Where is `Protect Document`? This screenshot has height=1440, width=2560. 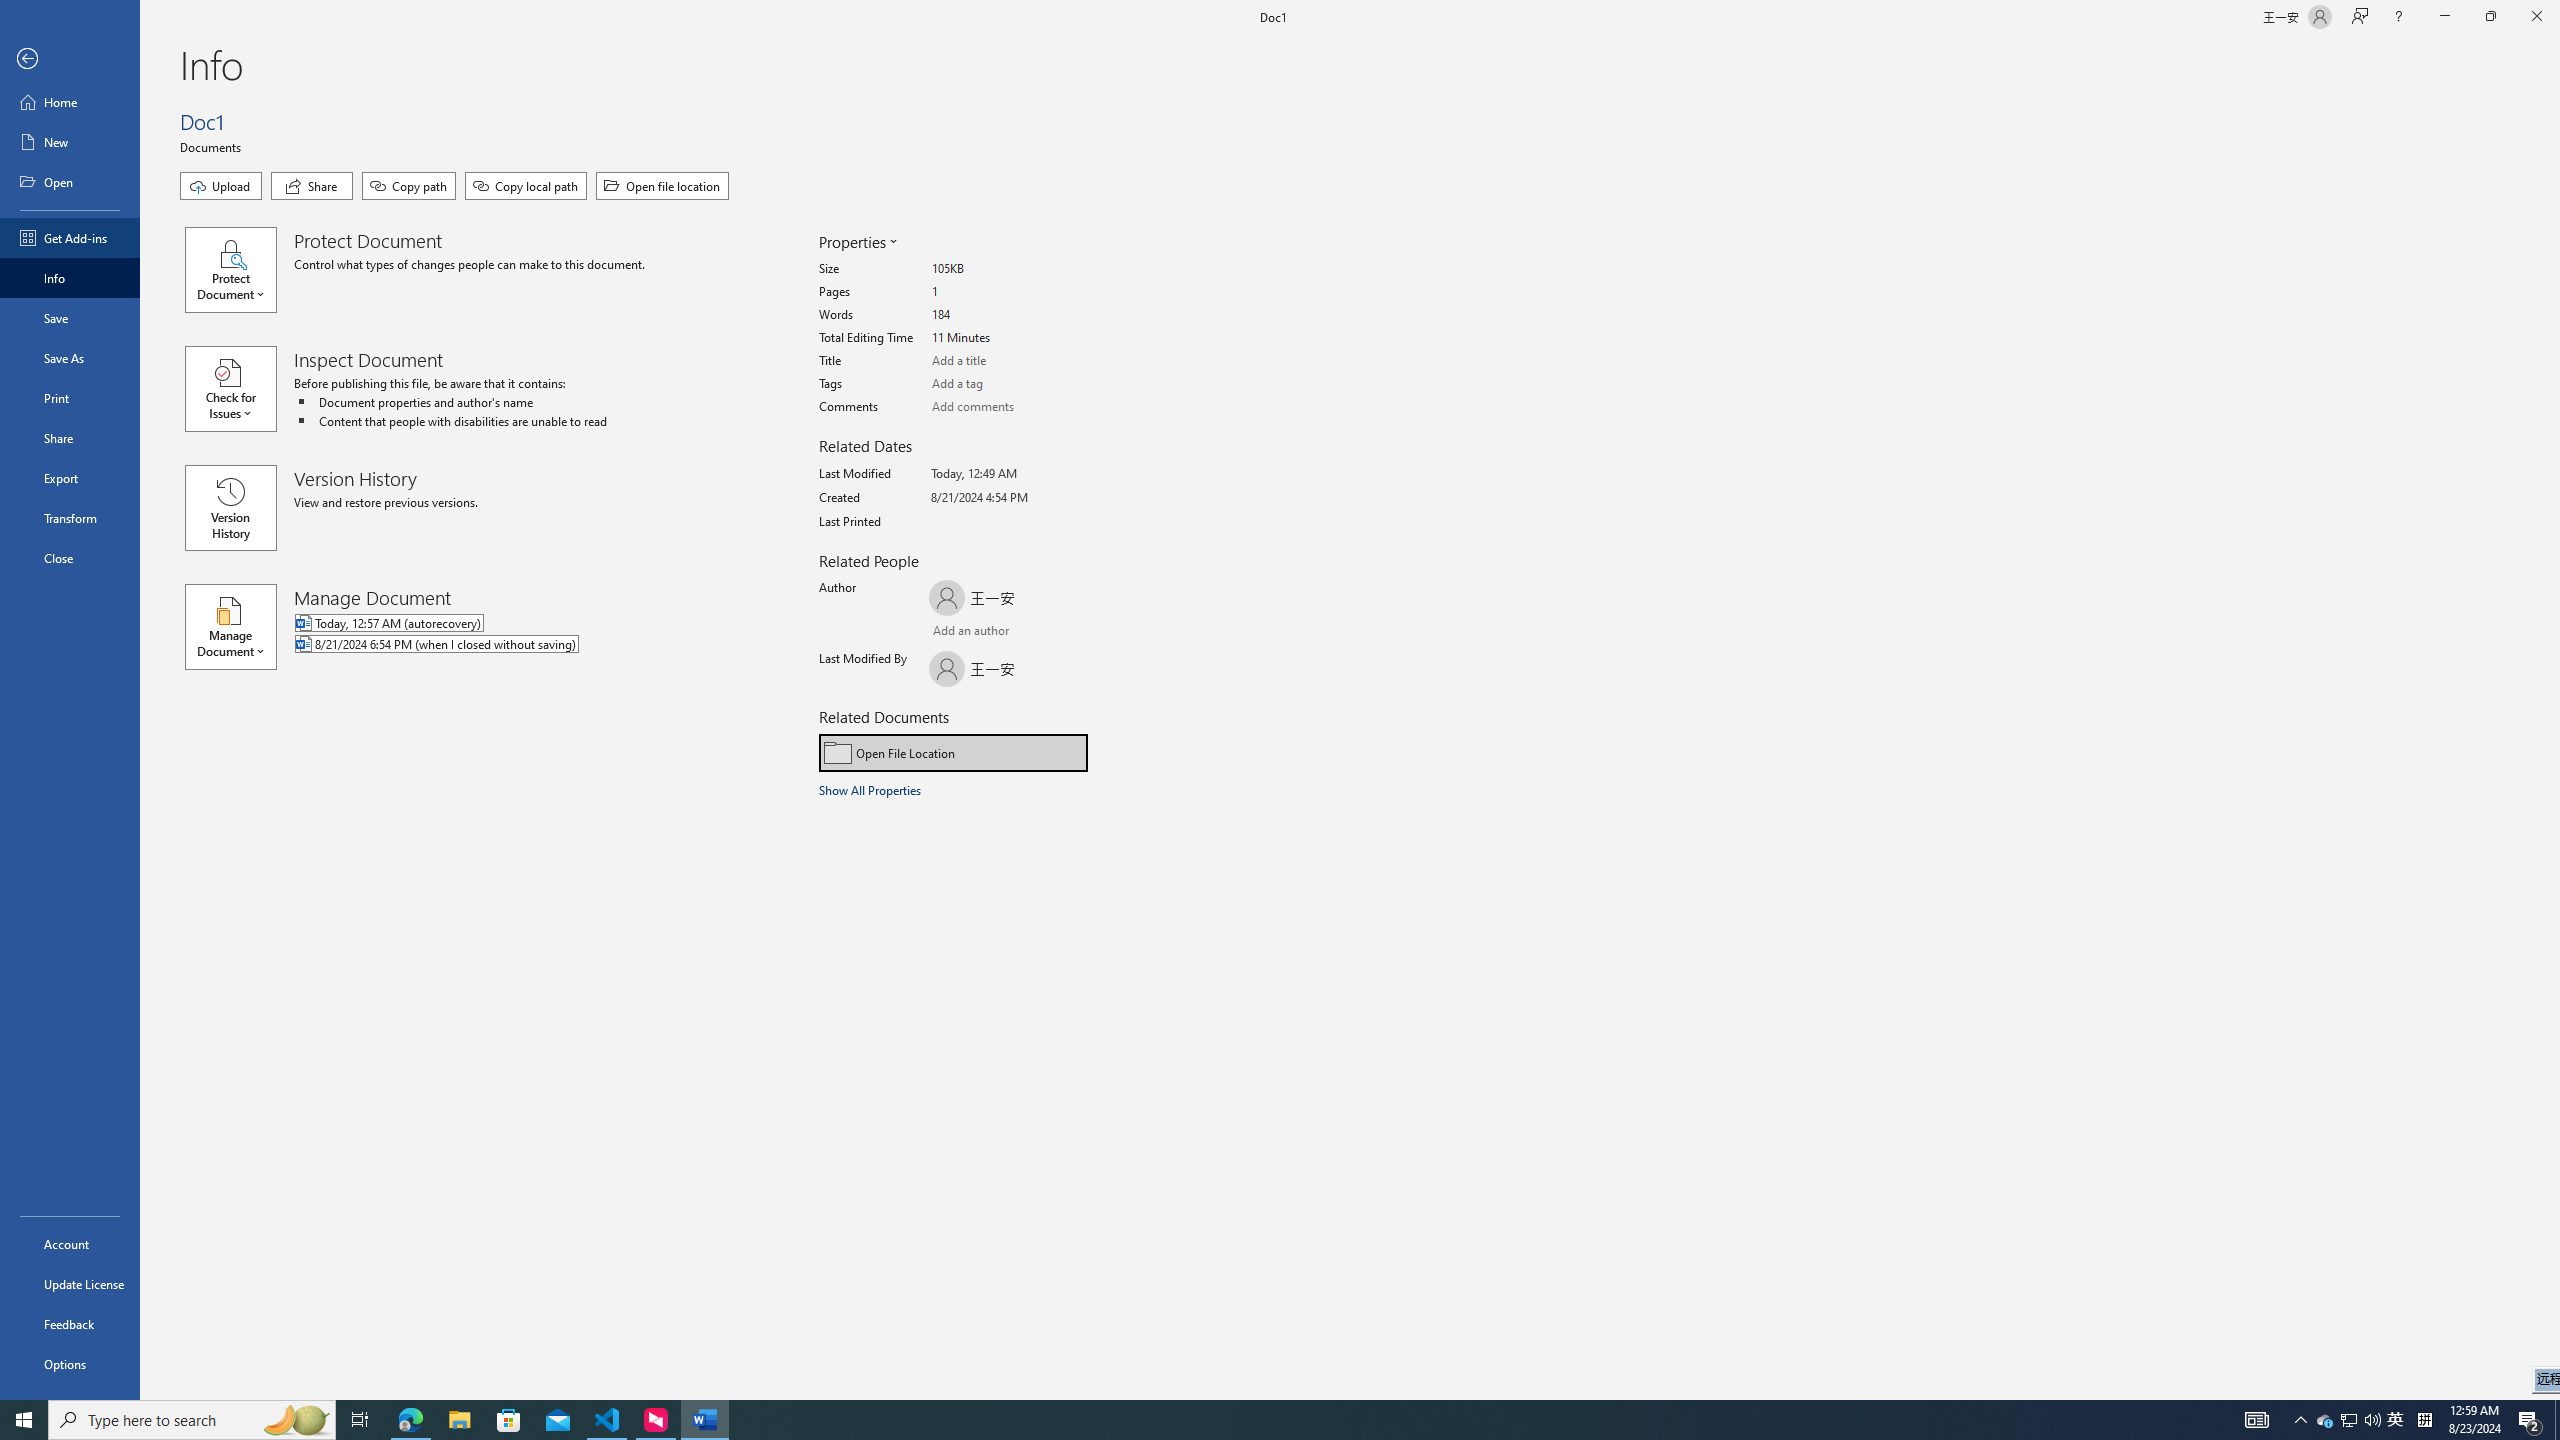 Protect Document is located at coordinates (239, 270).